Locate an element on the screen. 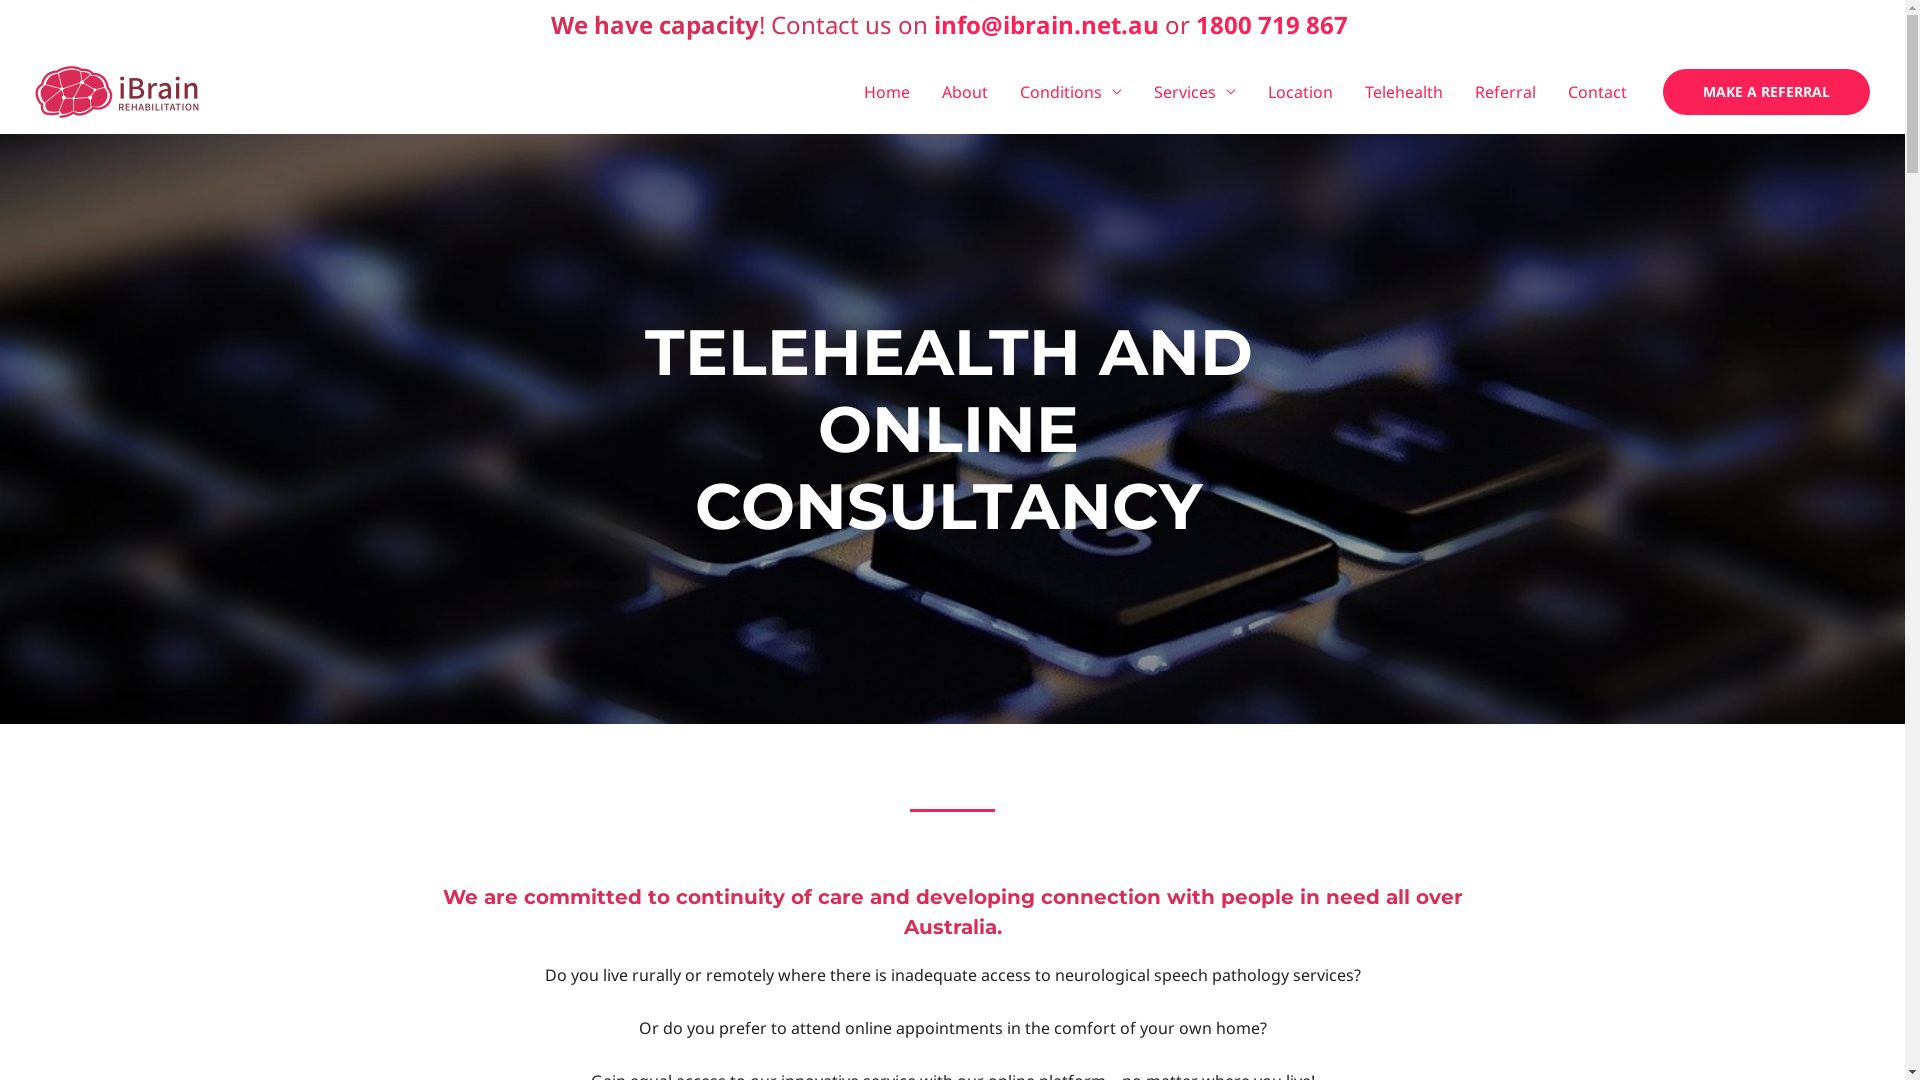  Referral is located at coordinates (1506, 92).